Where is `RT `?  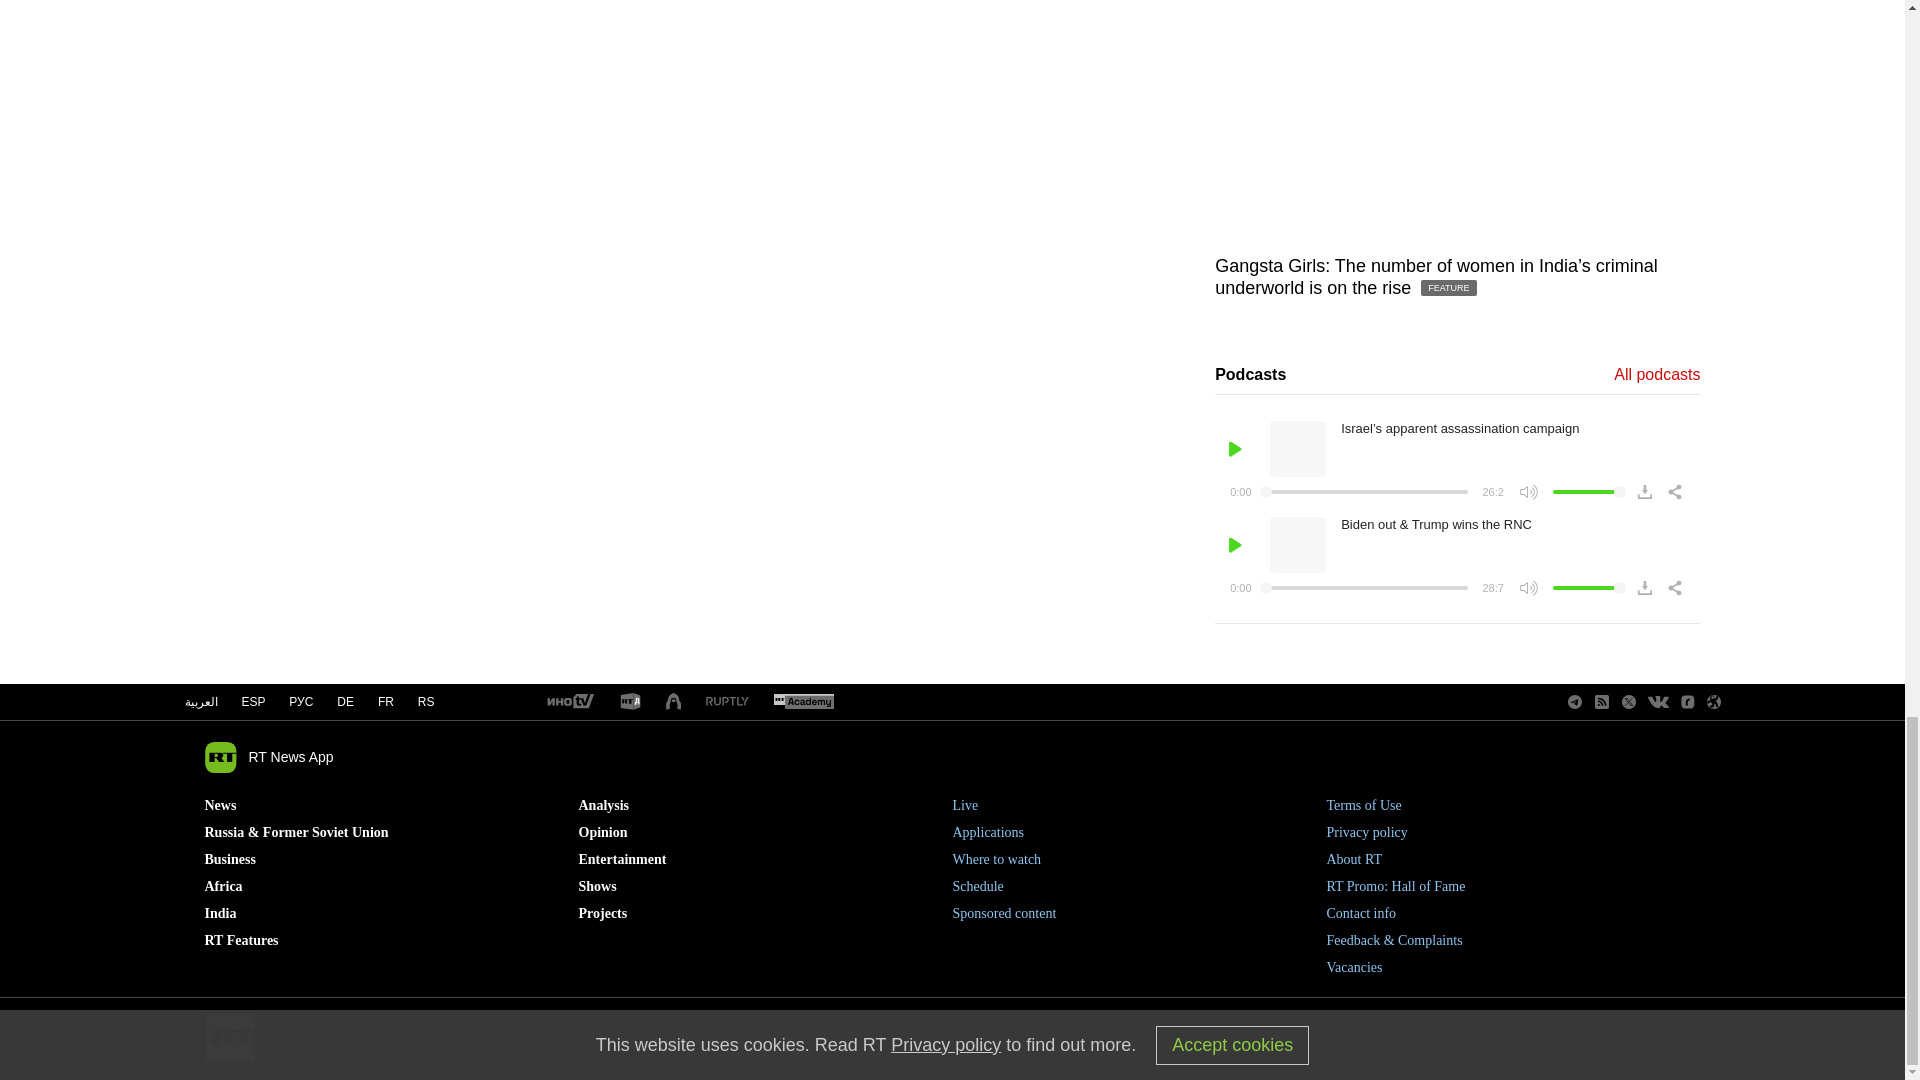
RT  is located at coordinates (569, 702).